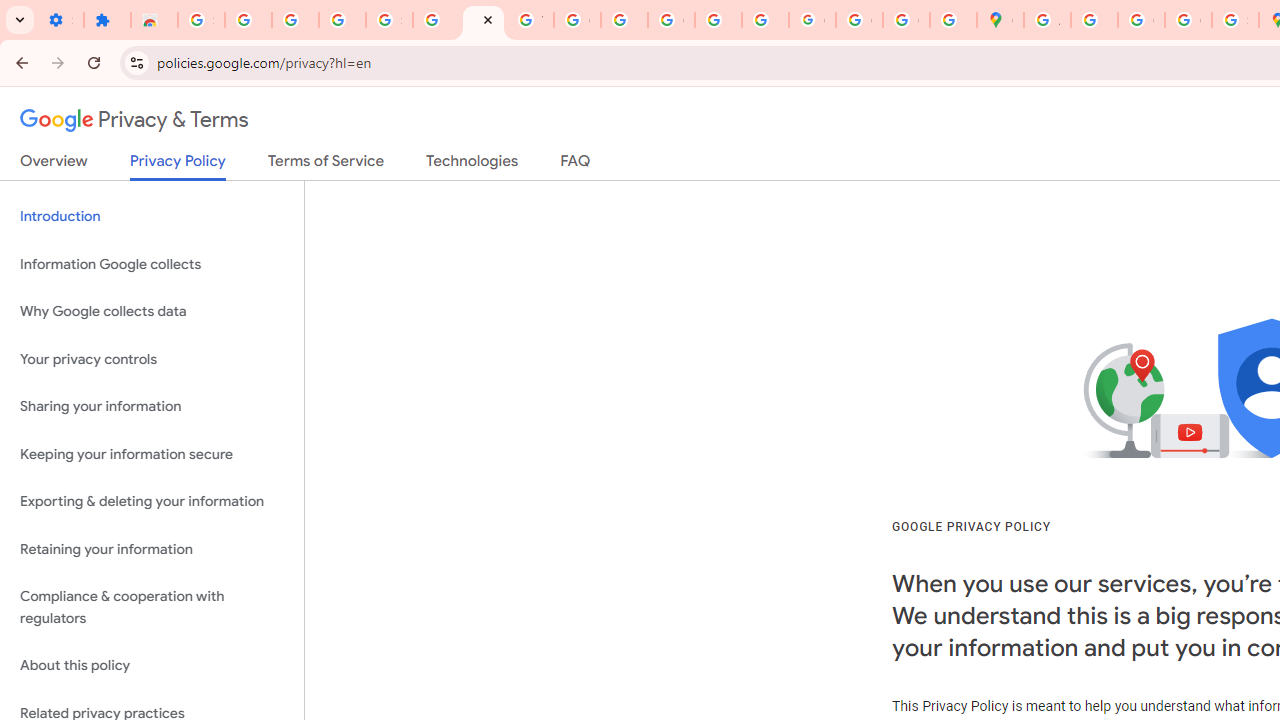 This screenshot has height=720, width=1280. Describe the element at coordinates (152, 358) in the screenshot. I see `Your privacy controls` at that location.